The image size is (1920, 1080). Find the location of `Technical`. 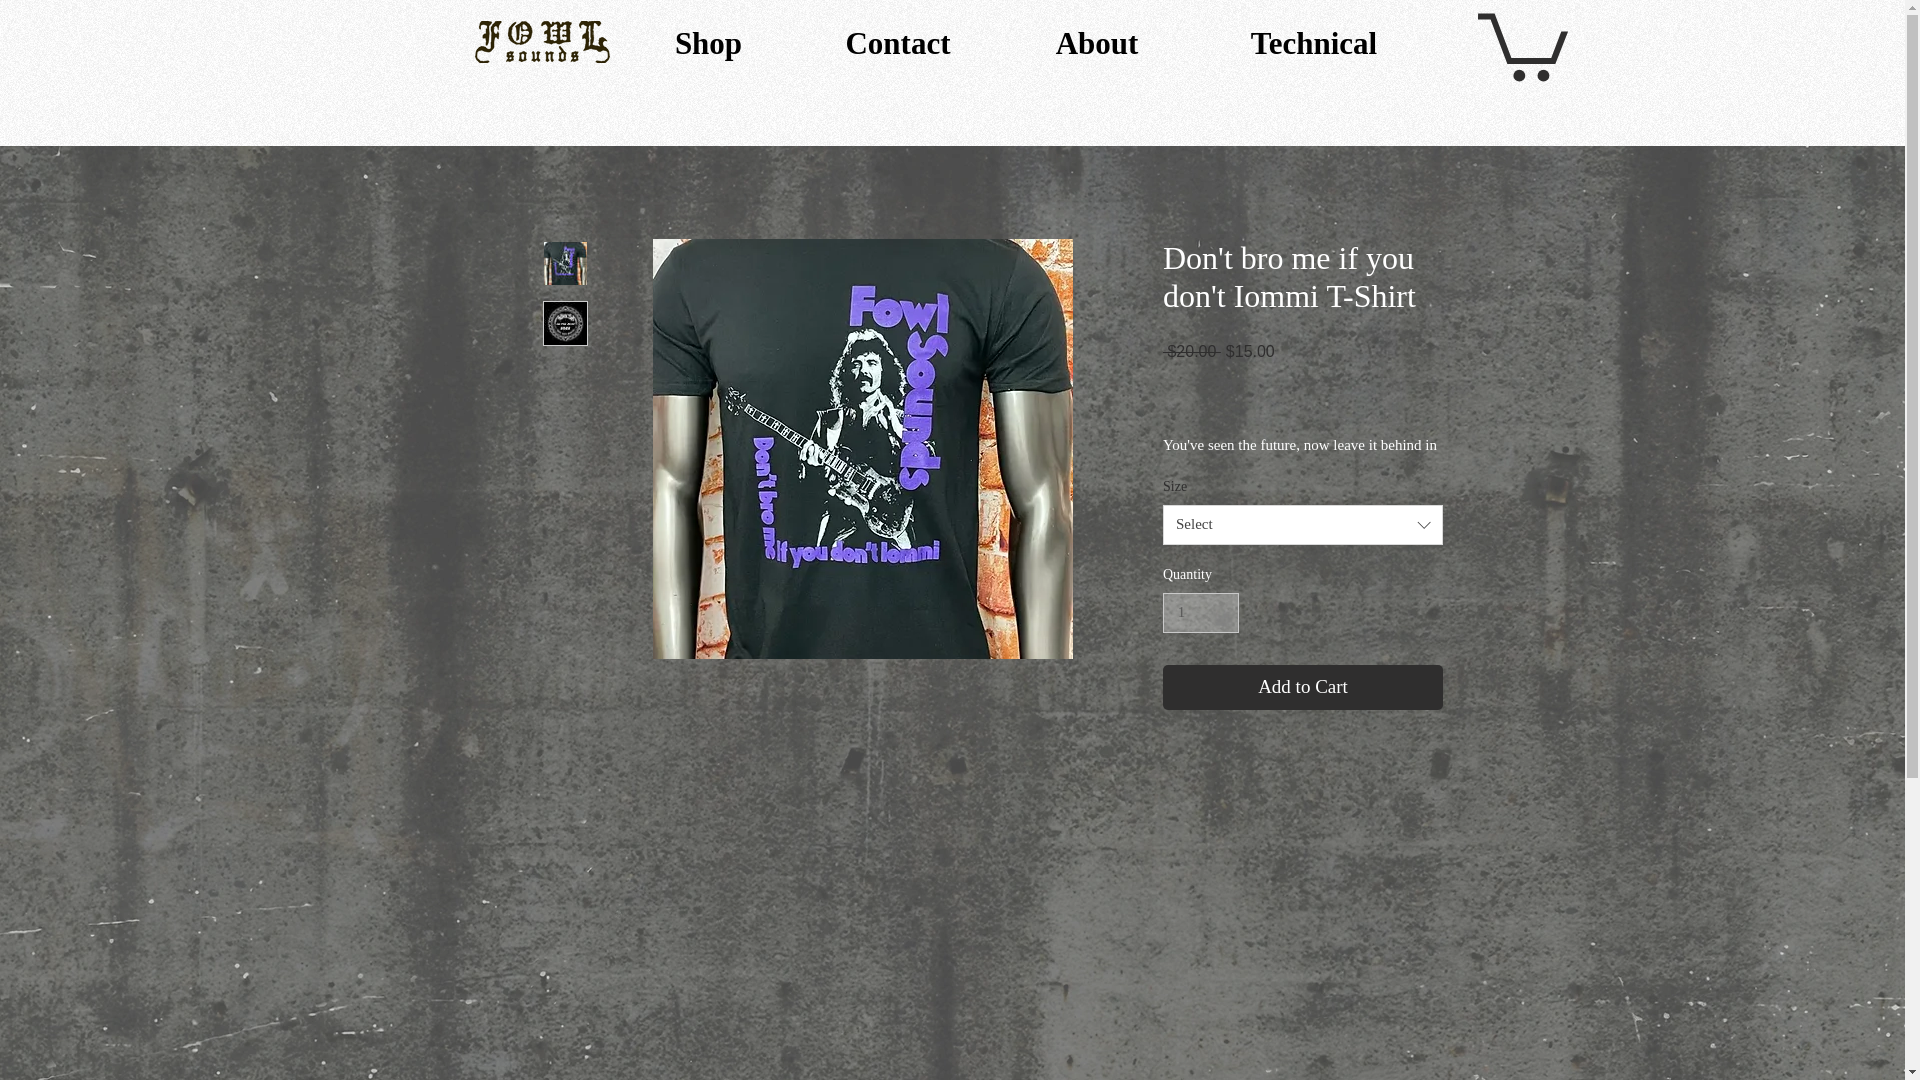

Technical is located at coordinates (1314, 44).